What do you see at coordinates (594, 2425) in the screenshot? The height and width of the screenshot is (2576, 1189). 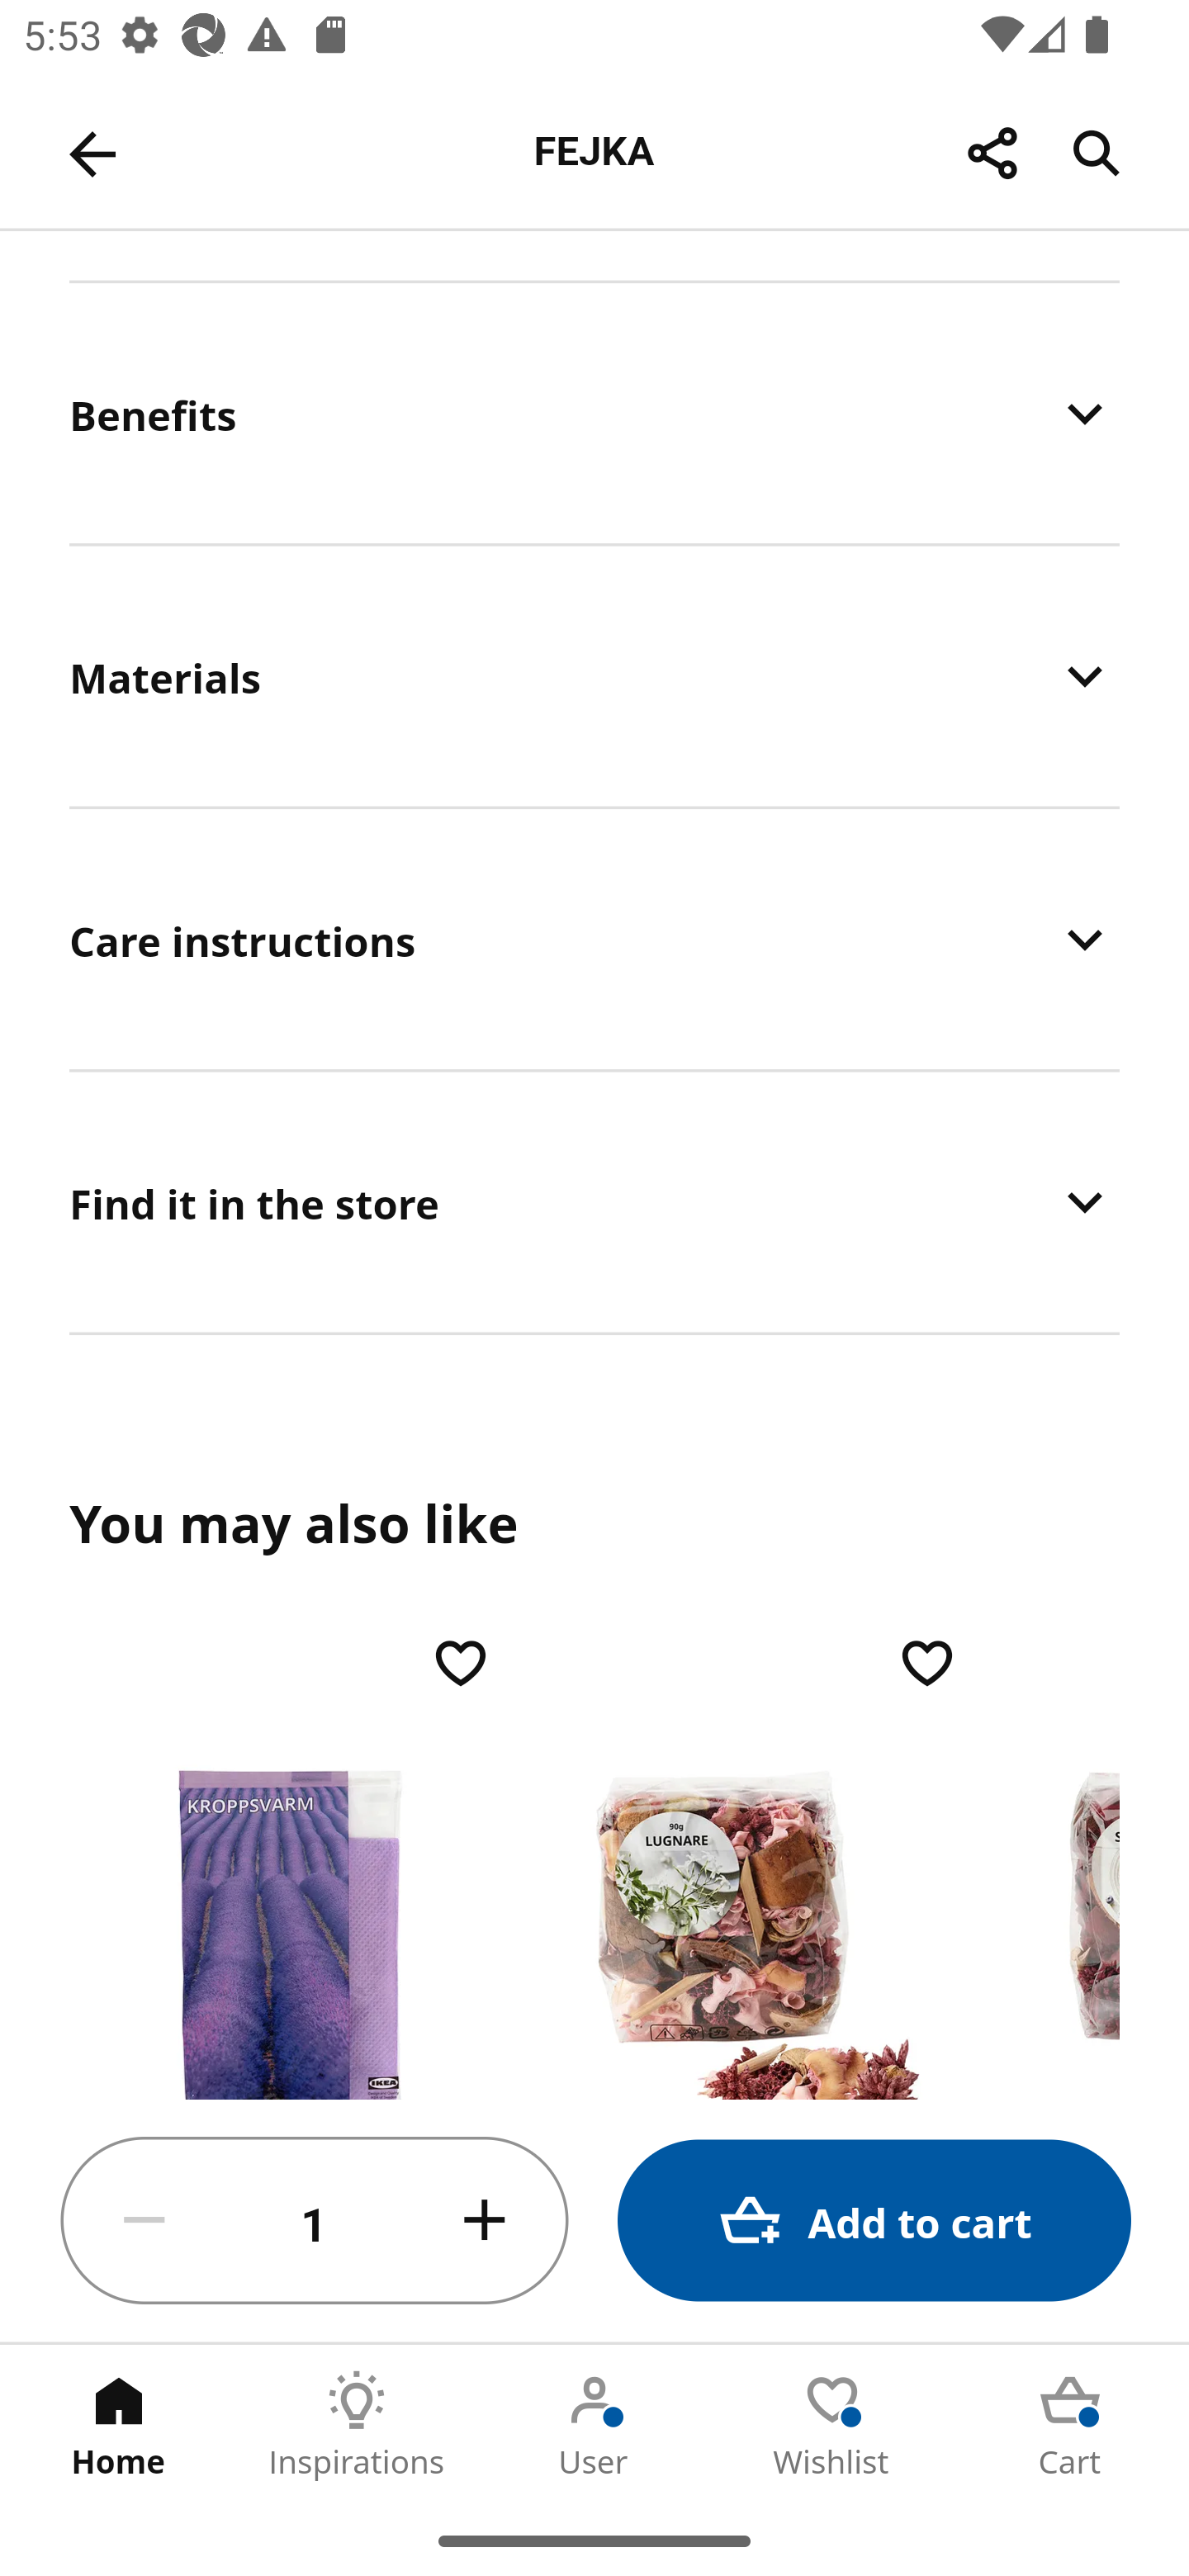 I see `User
Tab 3 of 5` at bounding box center [594, 2425].